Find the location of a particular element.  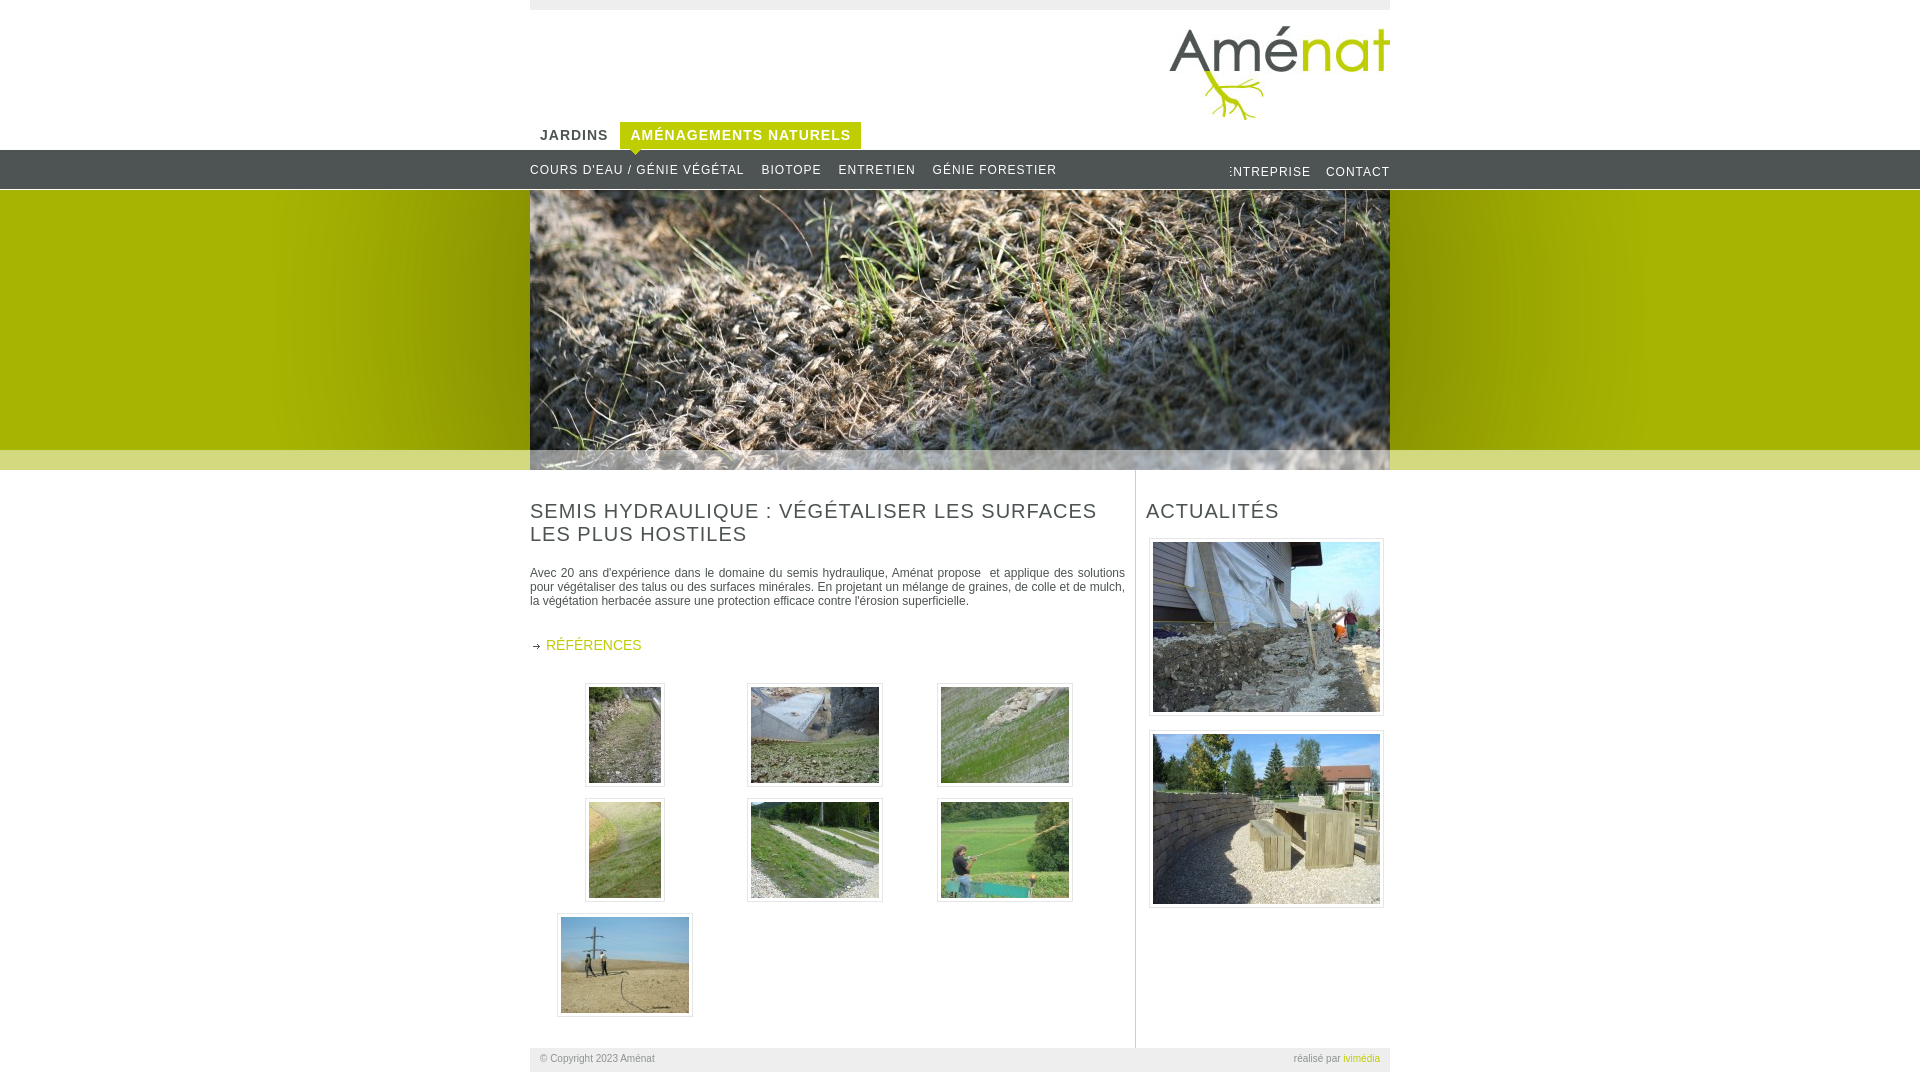

SEMIS HYDRAULIQUE is located at coordinates (610, 196).